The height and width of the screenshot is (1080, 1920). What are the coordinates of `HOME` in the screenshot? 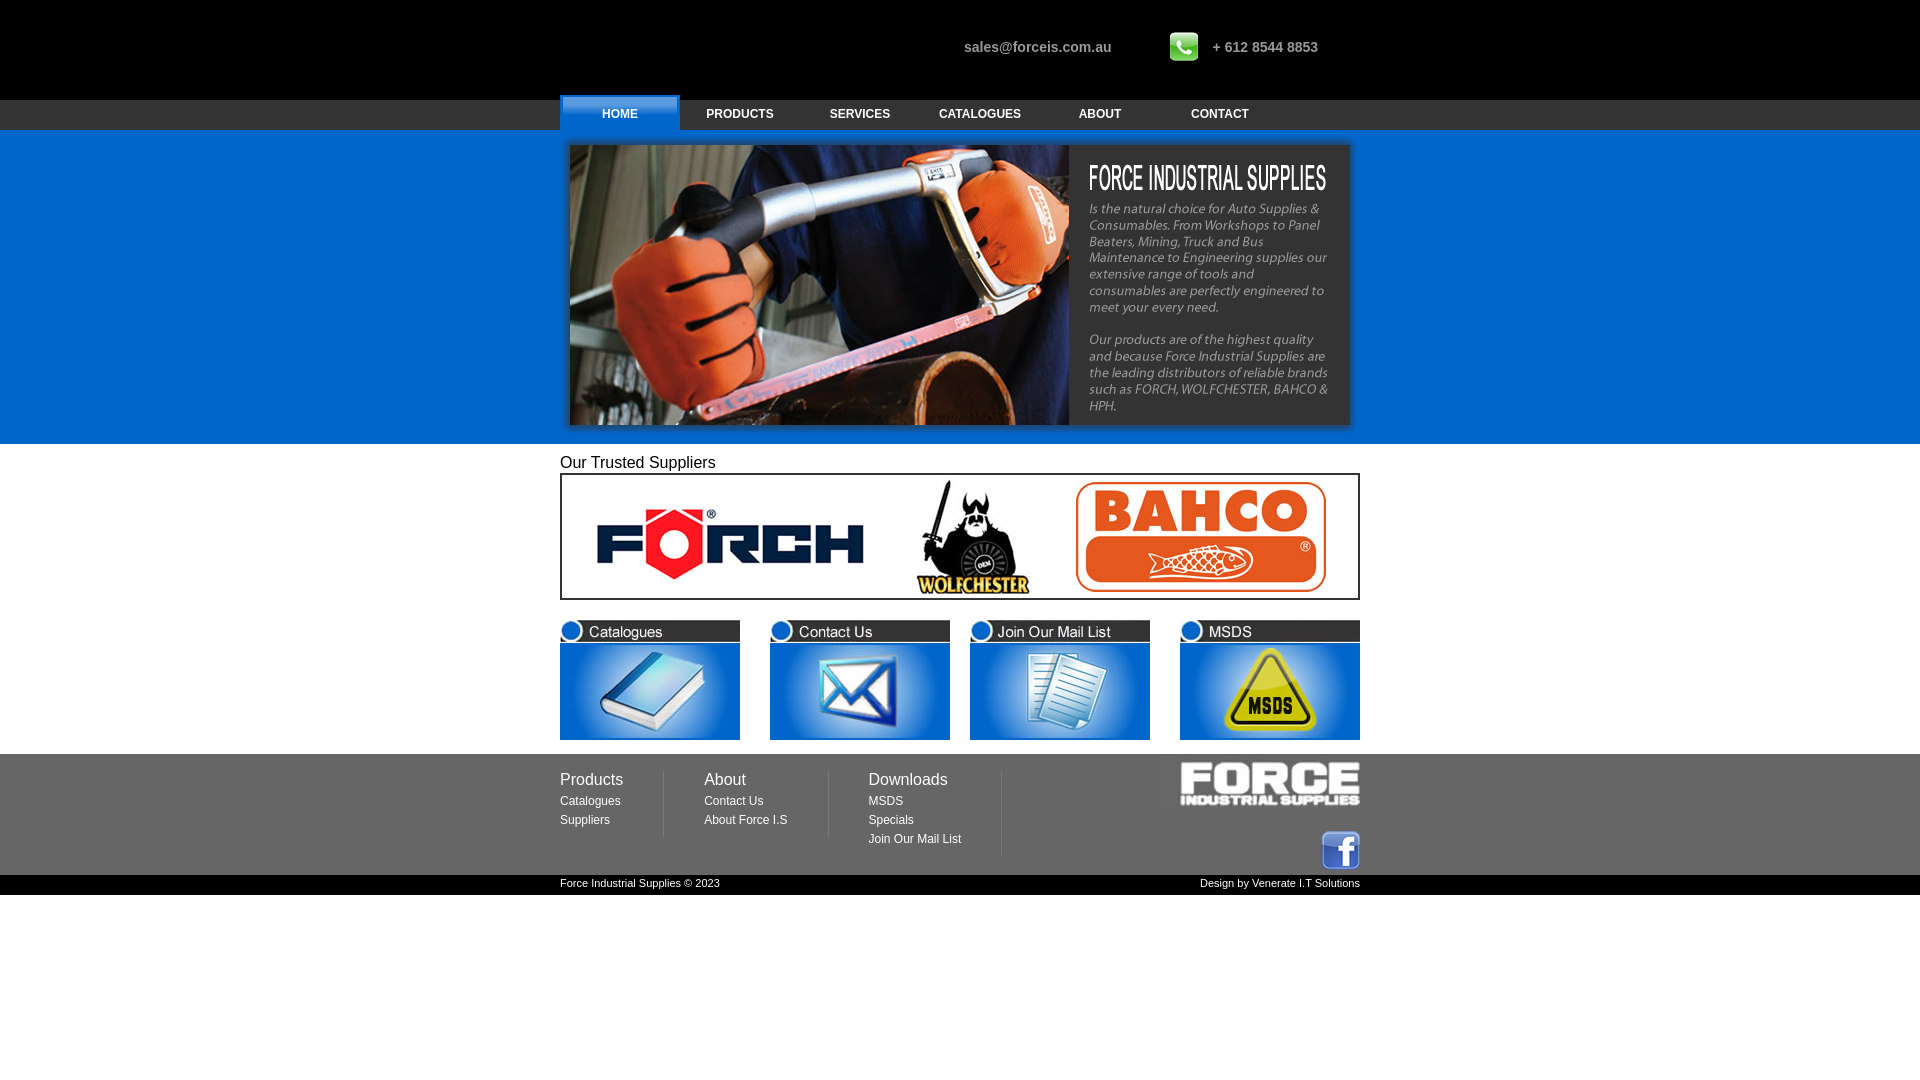 It's located at (620, 114).